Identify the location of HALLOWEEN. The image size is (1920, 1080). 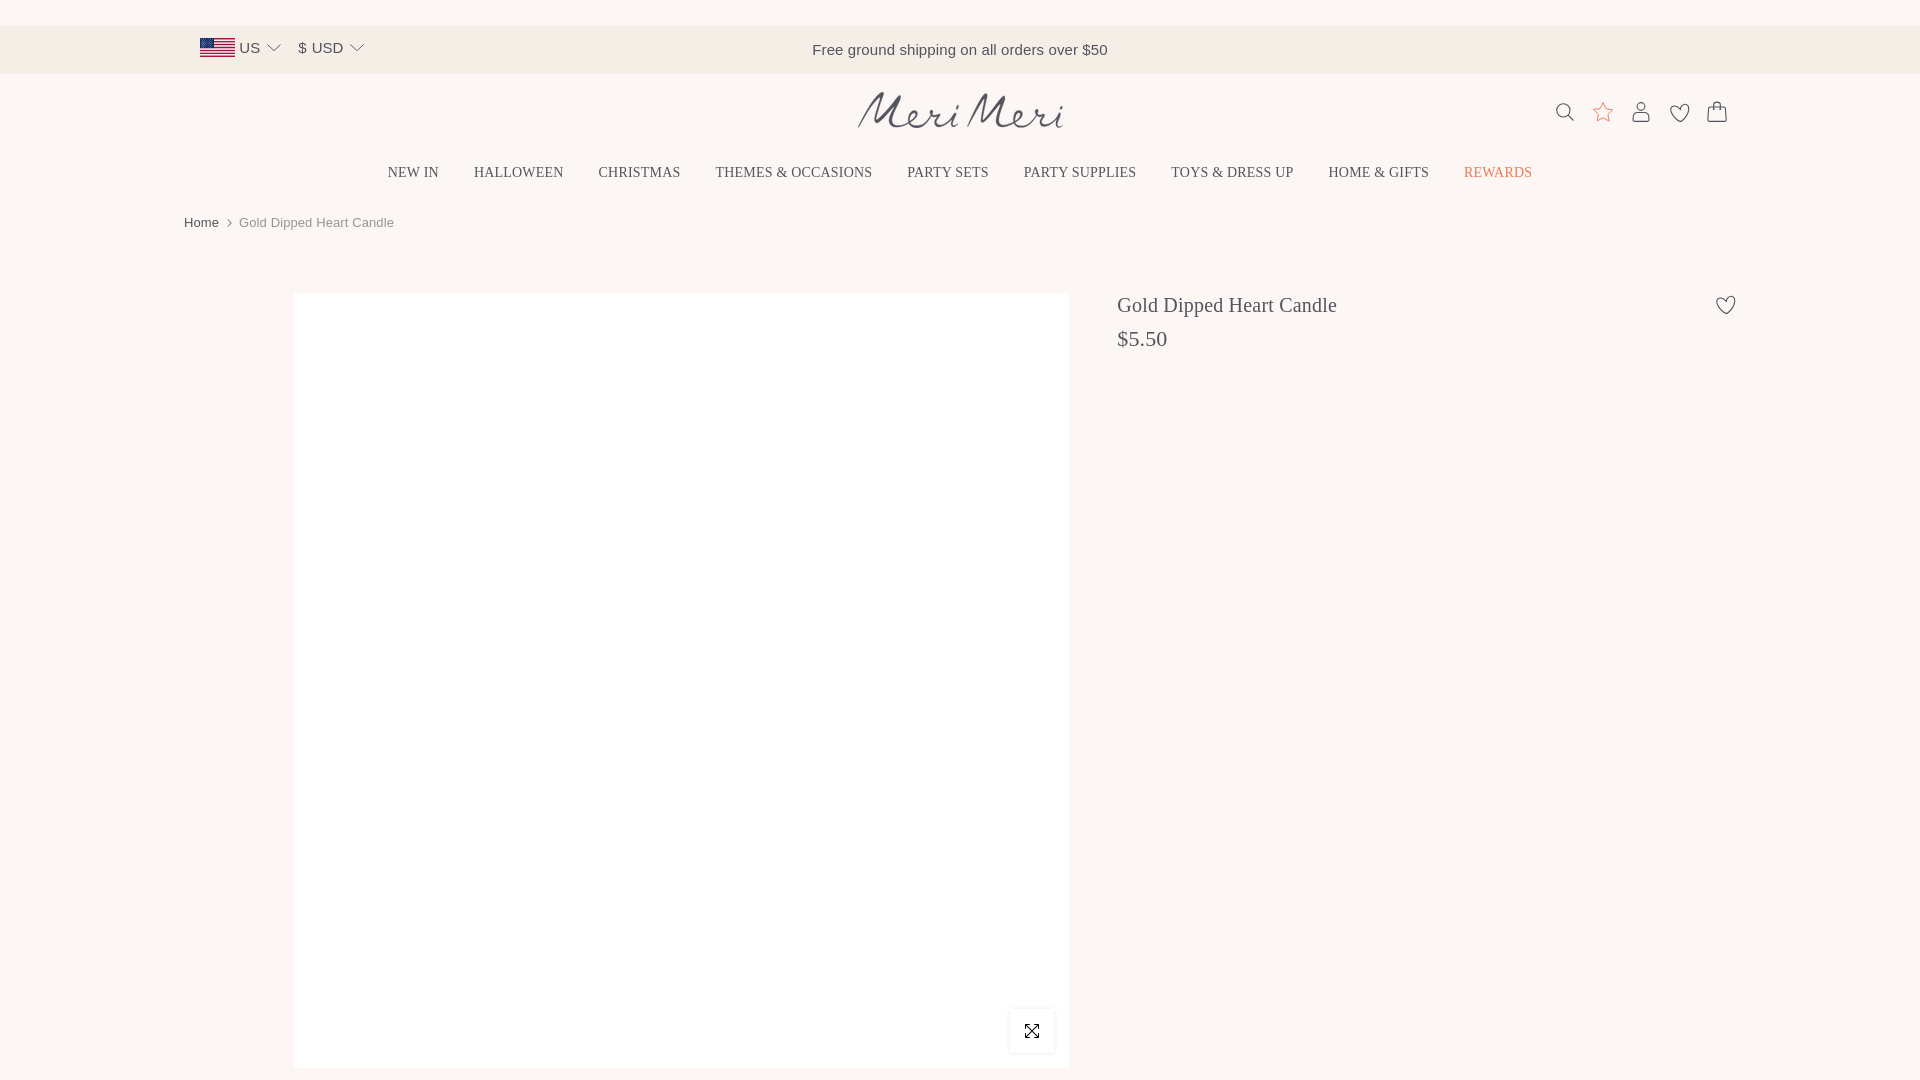
(518, 172).